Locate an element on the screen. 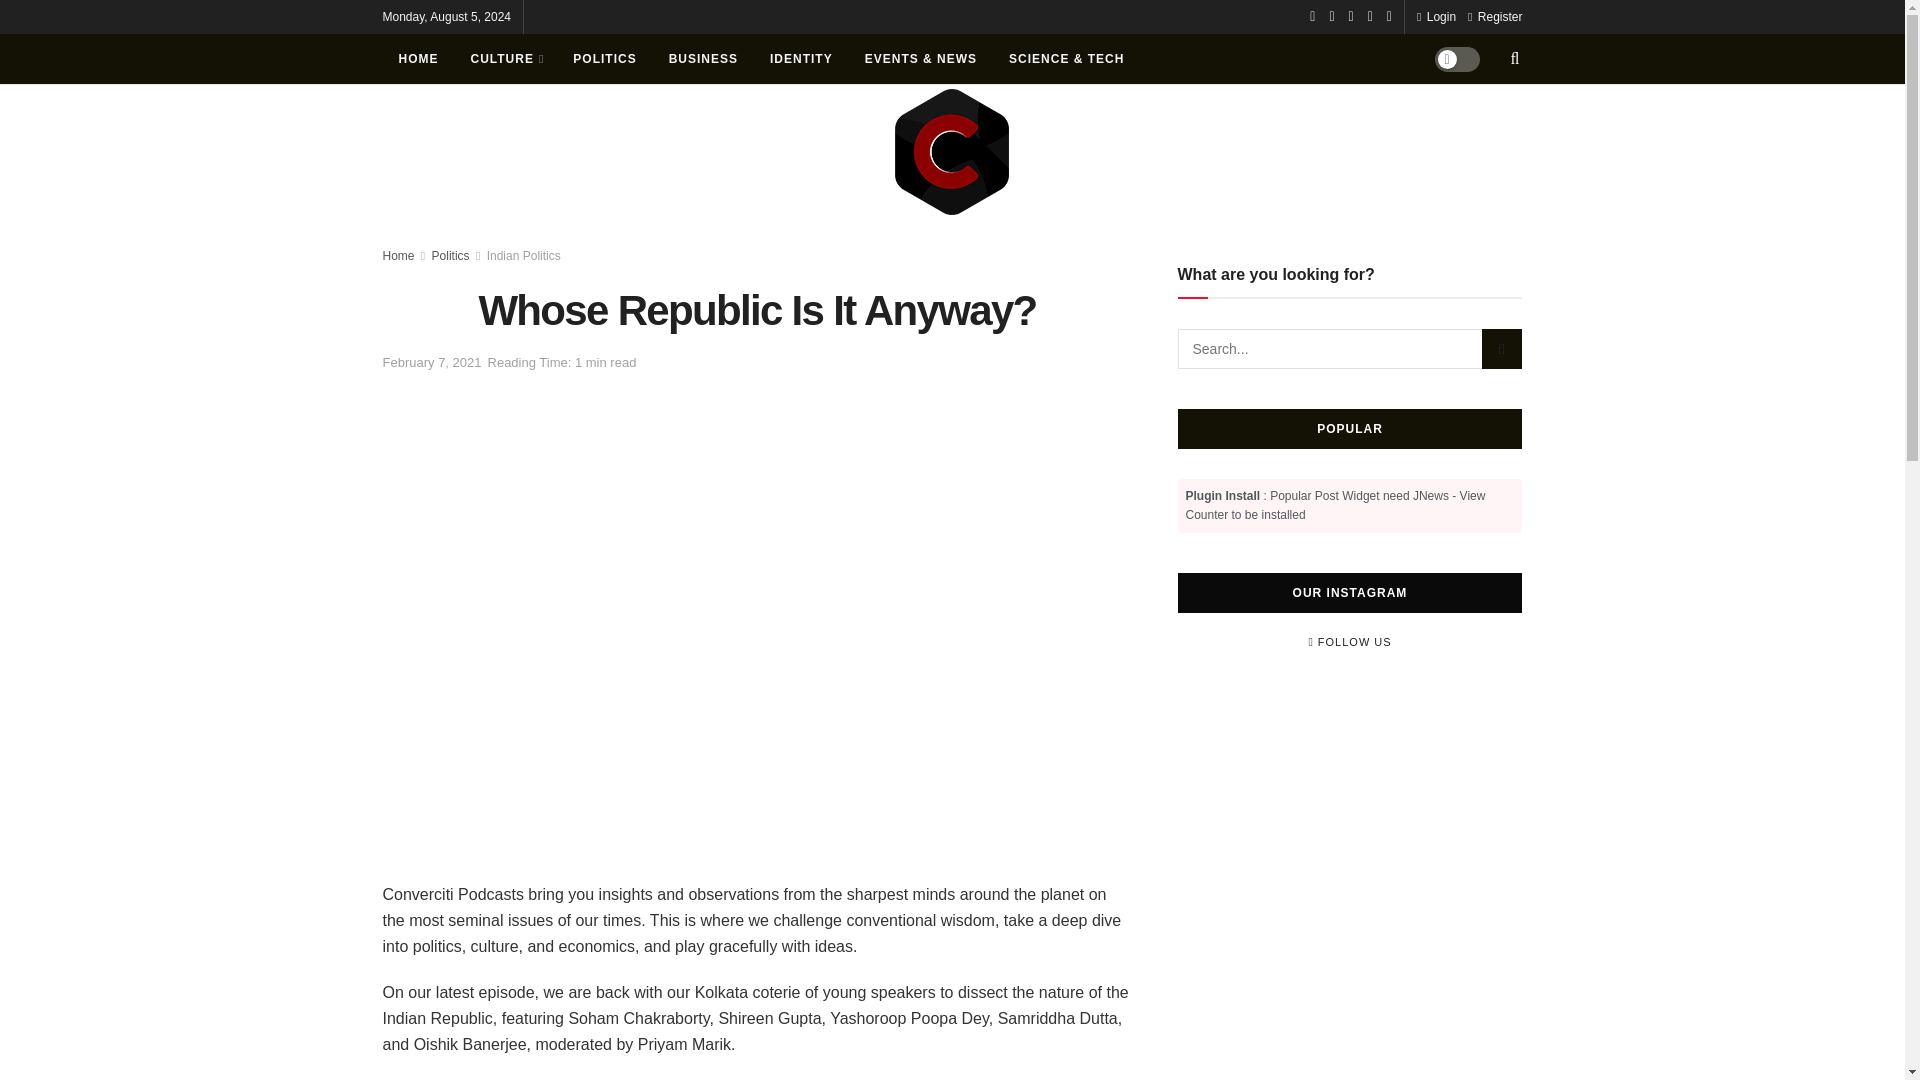 The image size is (1920, 1080). BUSINESS is located at coordinates (703, 58).